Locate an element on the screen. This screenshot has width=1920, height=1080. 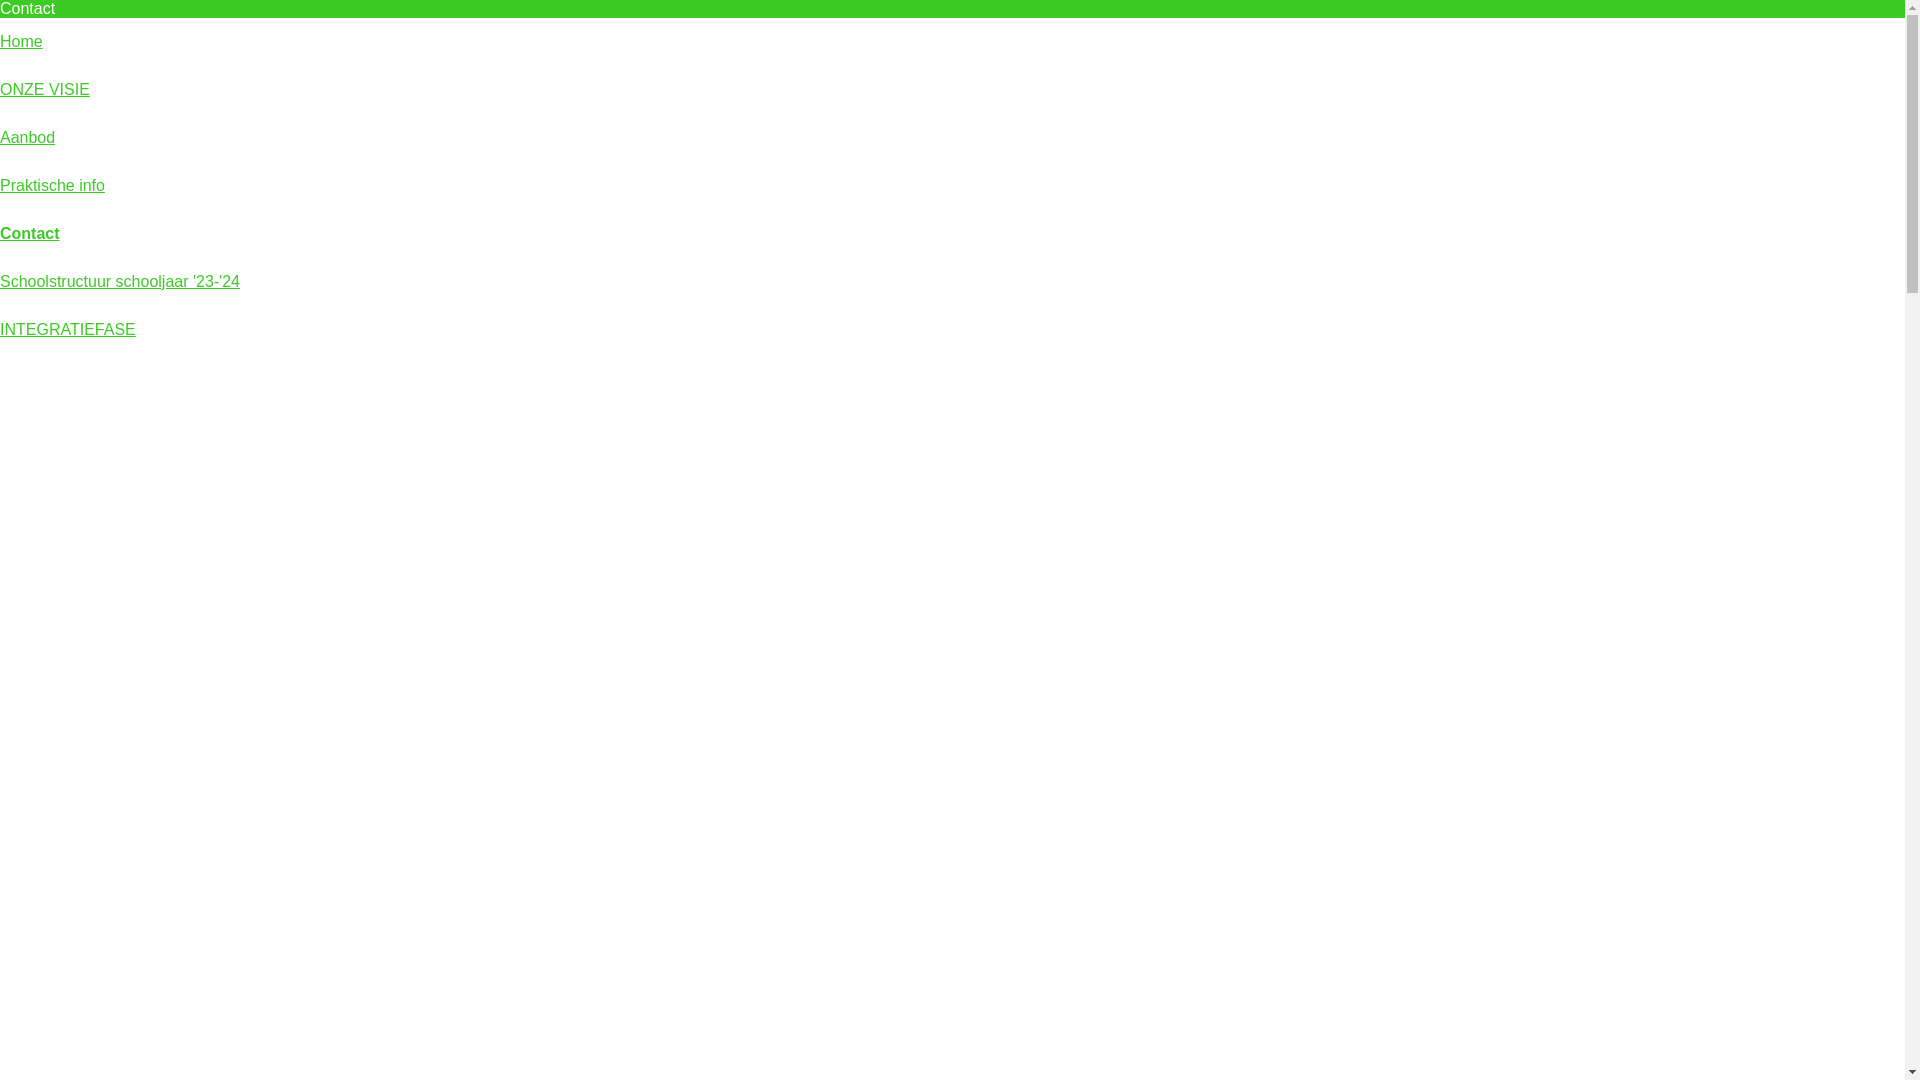
Contact is located at coordinates (30, 234).